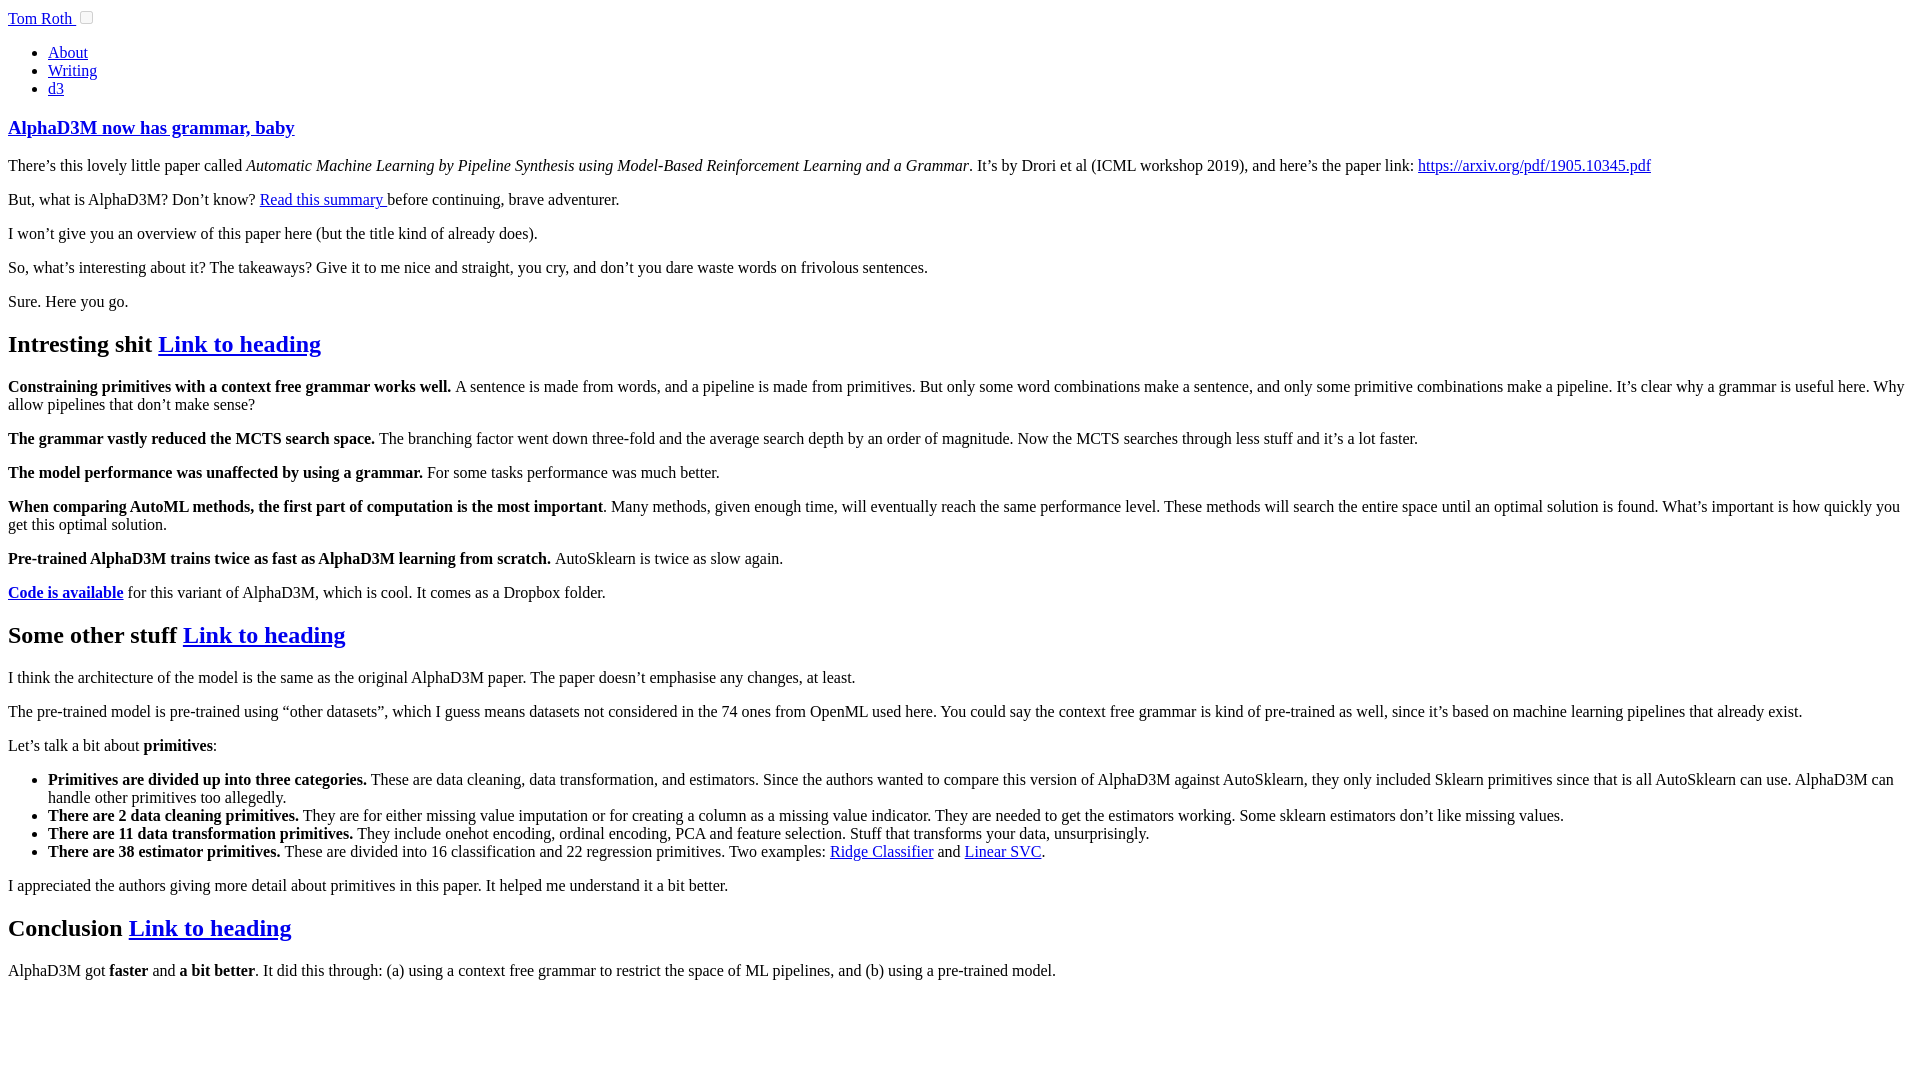 The width and height of the screenshot is (1920, 1080). Describe the element at coordinates (1004, 851) in the screenshot. I see `Linear SVC` at that location.